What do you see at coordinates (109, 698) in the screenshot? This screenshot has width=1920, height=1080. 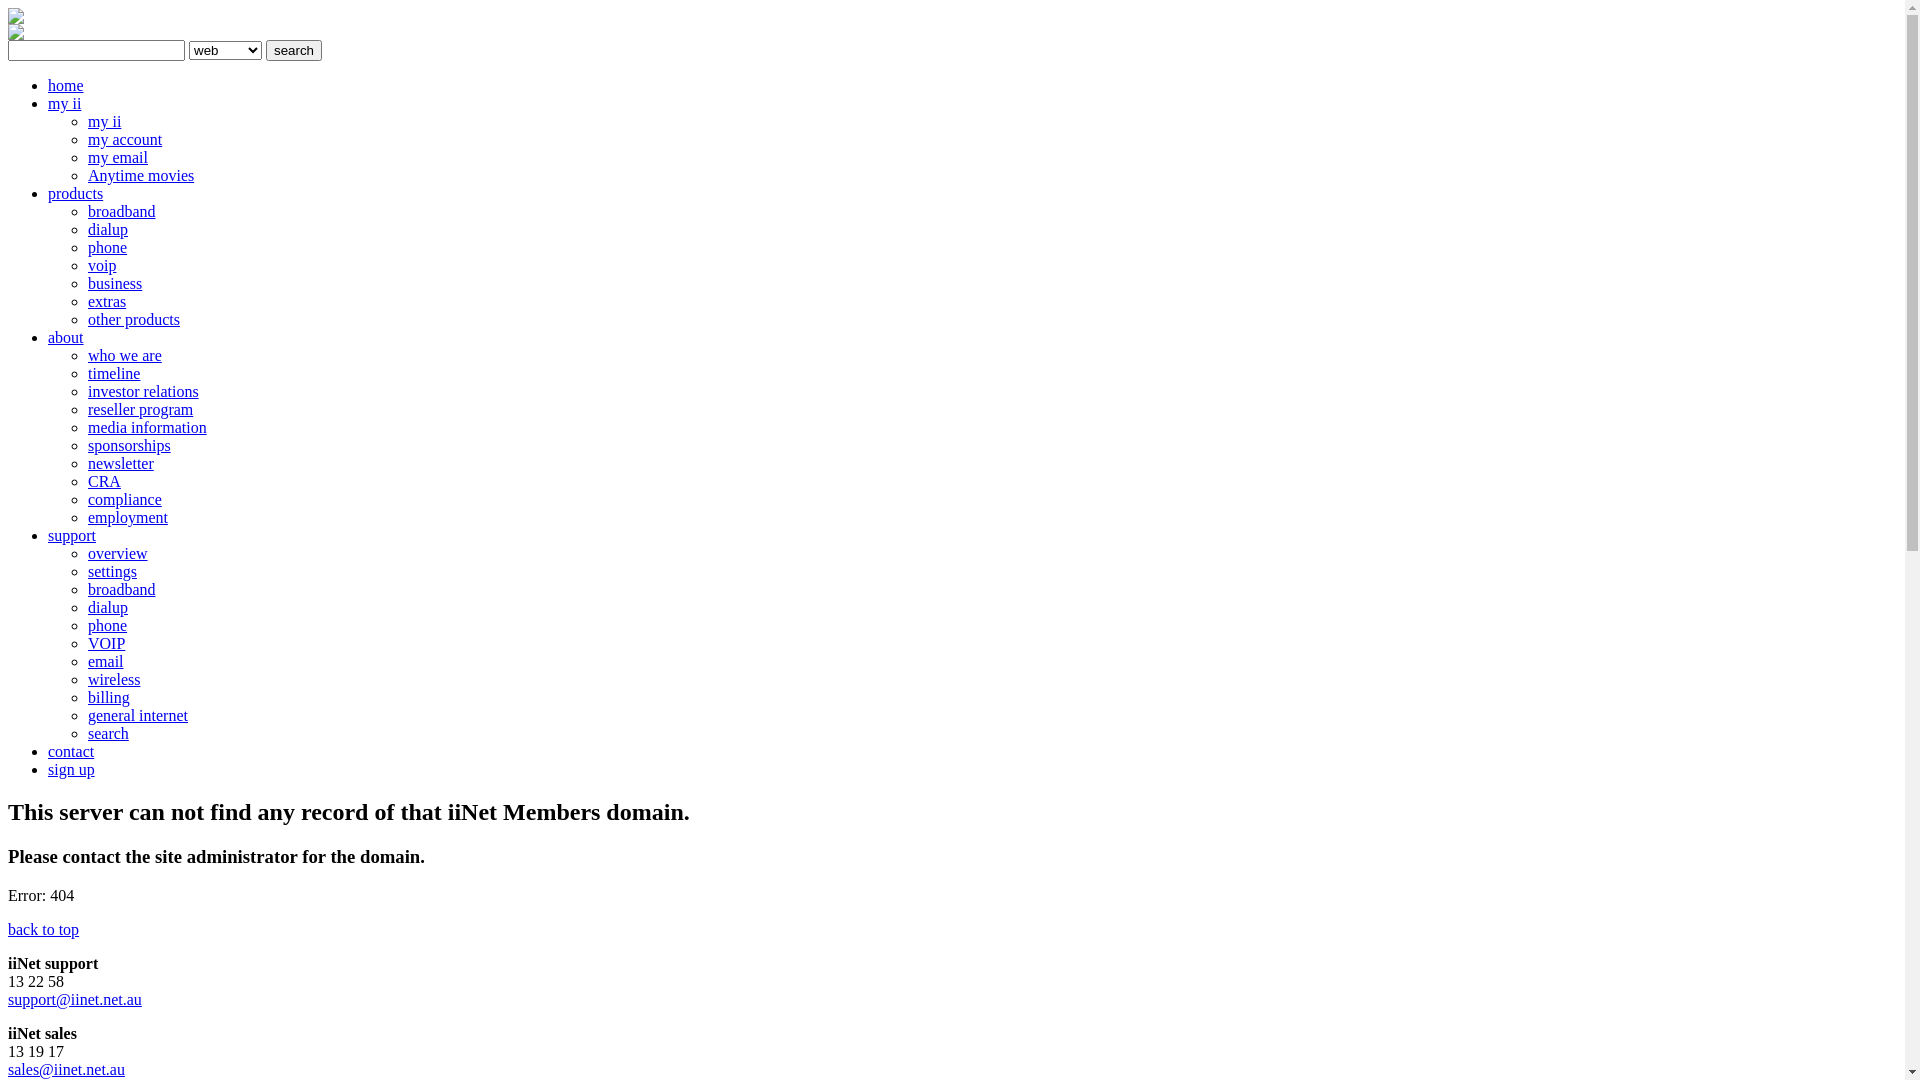 I see `billing` at bounding box center [109, 698].